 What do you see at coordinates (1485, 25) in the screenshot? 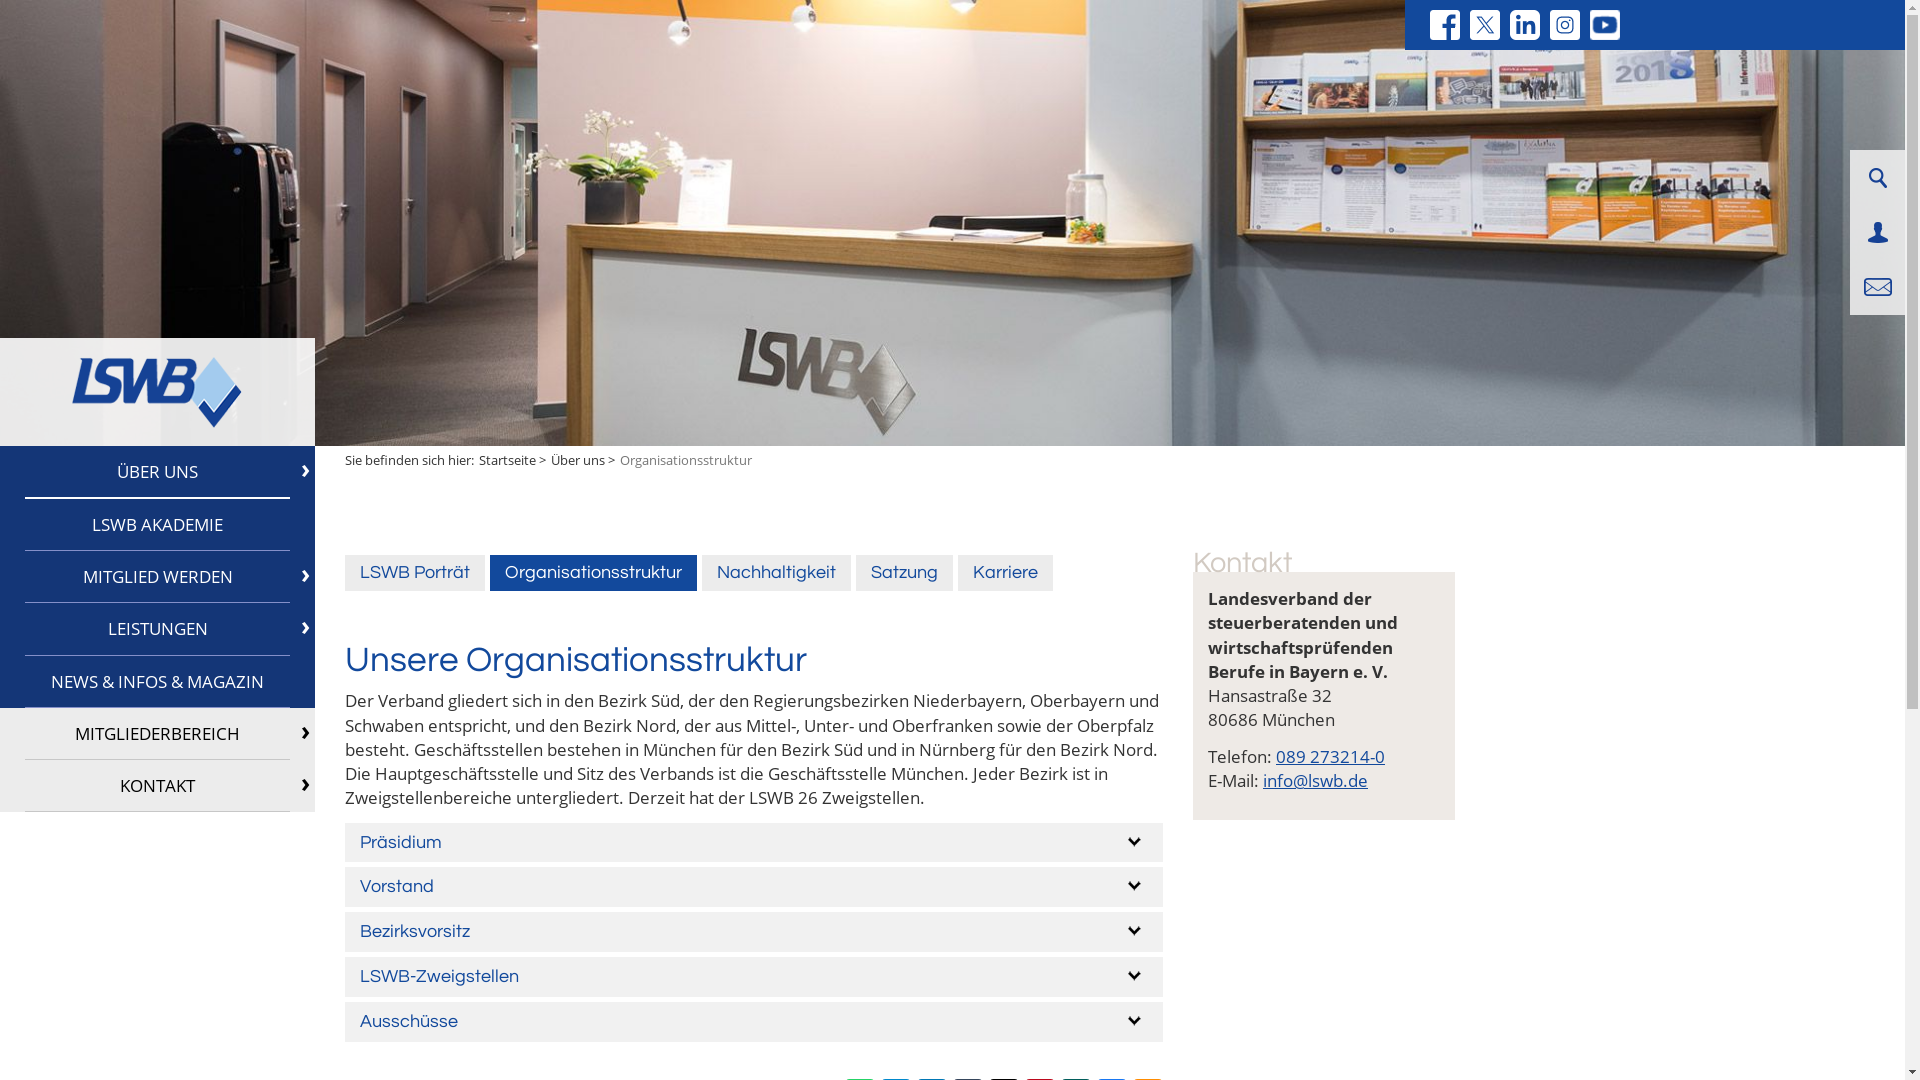
I see `LSWB bei Twitter` at bounding box center [1485, 25].